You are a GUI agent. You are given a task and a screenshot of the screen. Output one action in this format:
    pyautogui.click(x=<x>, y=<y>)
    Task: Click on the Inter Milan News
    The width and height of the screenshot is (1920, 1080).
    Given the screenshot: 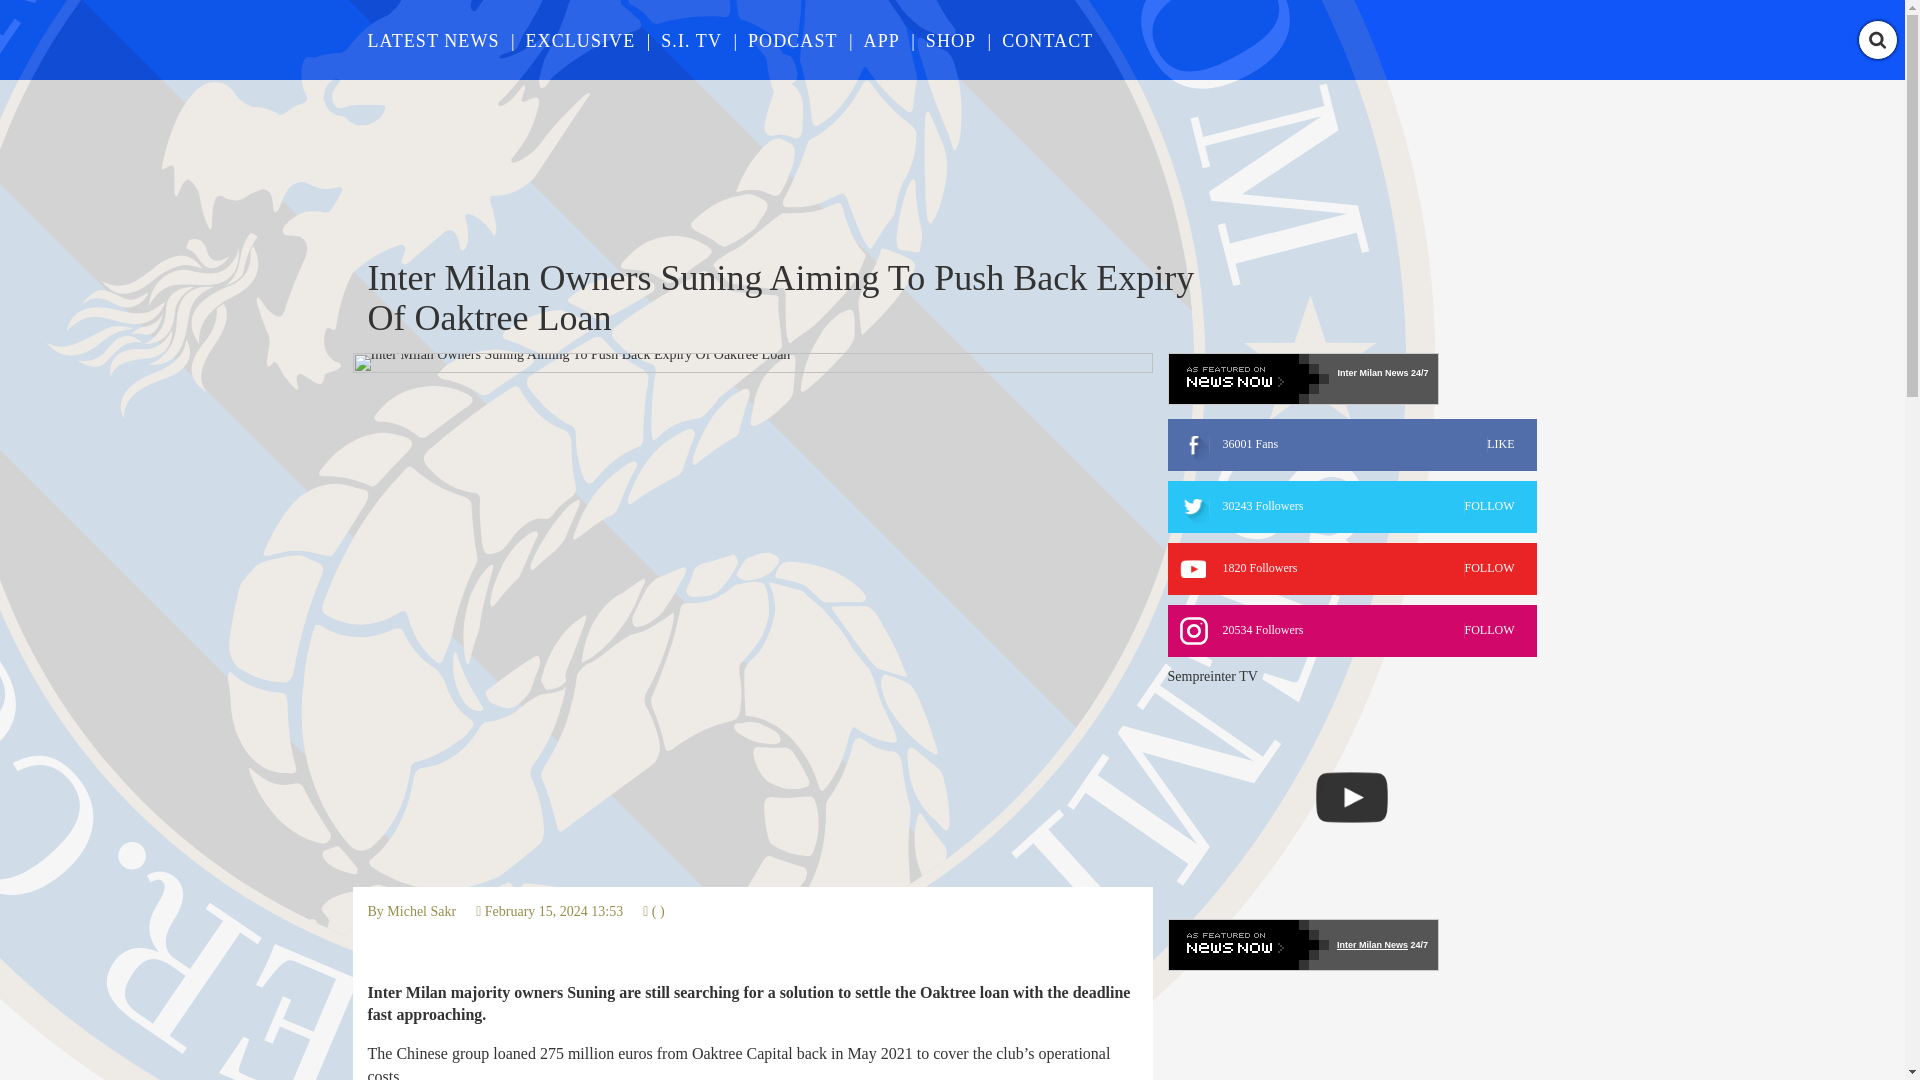 What is the action you would take?
    pyautogui.click(x=1352, y=630)
    